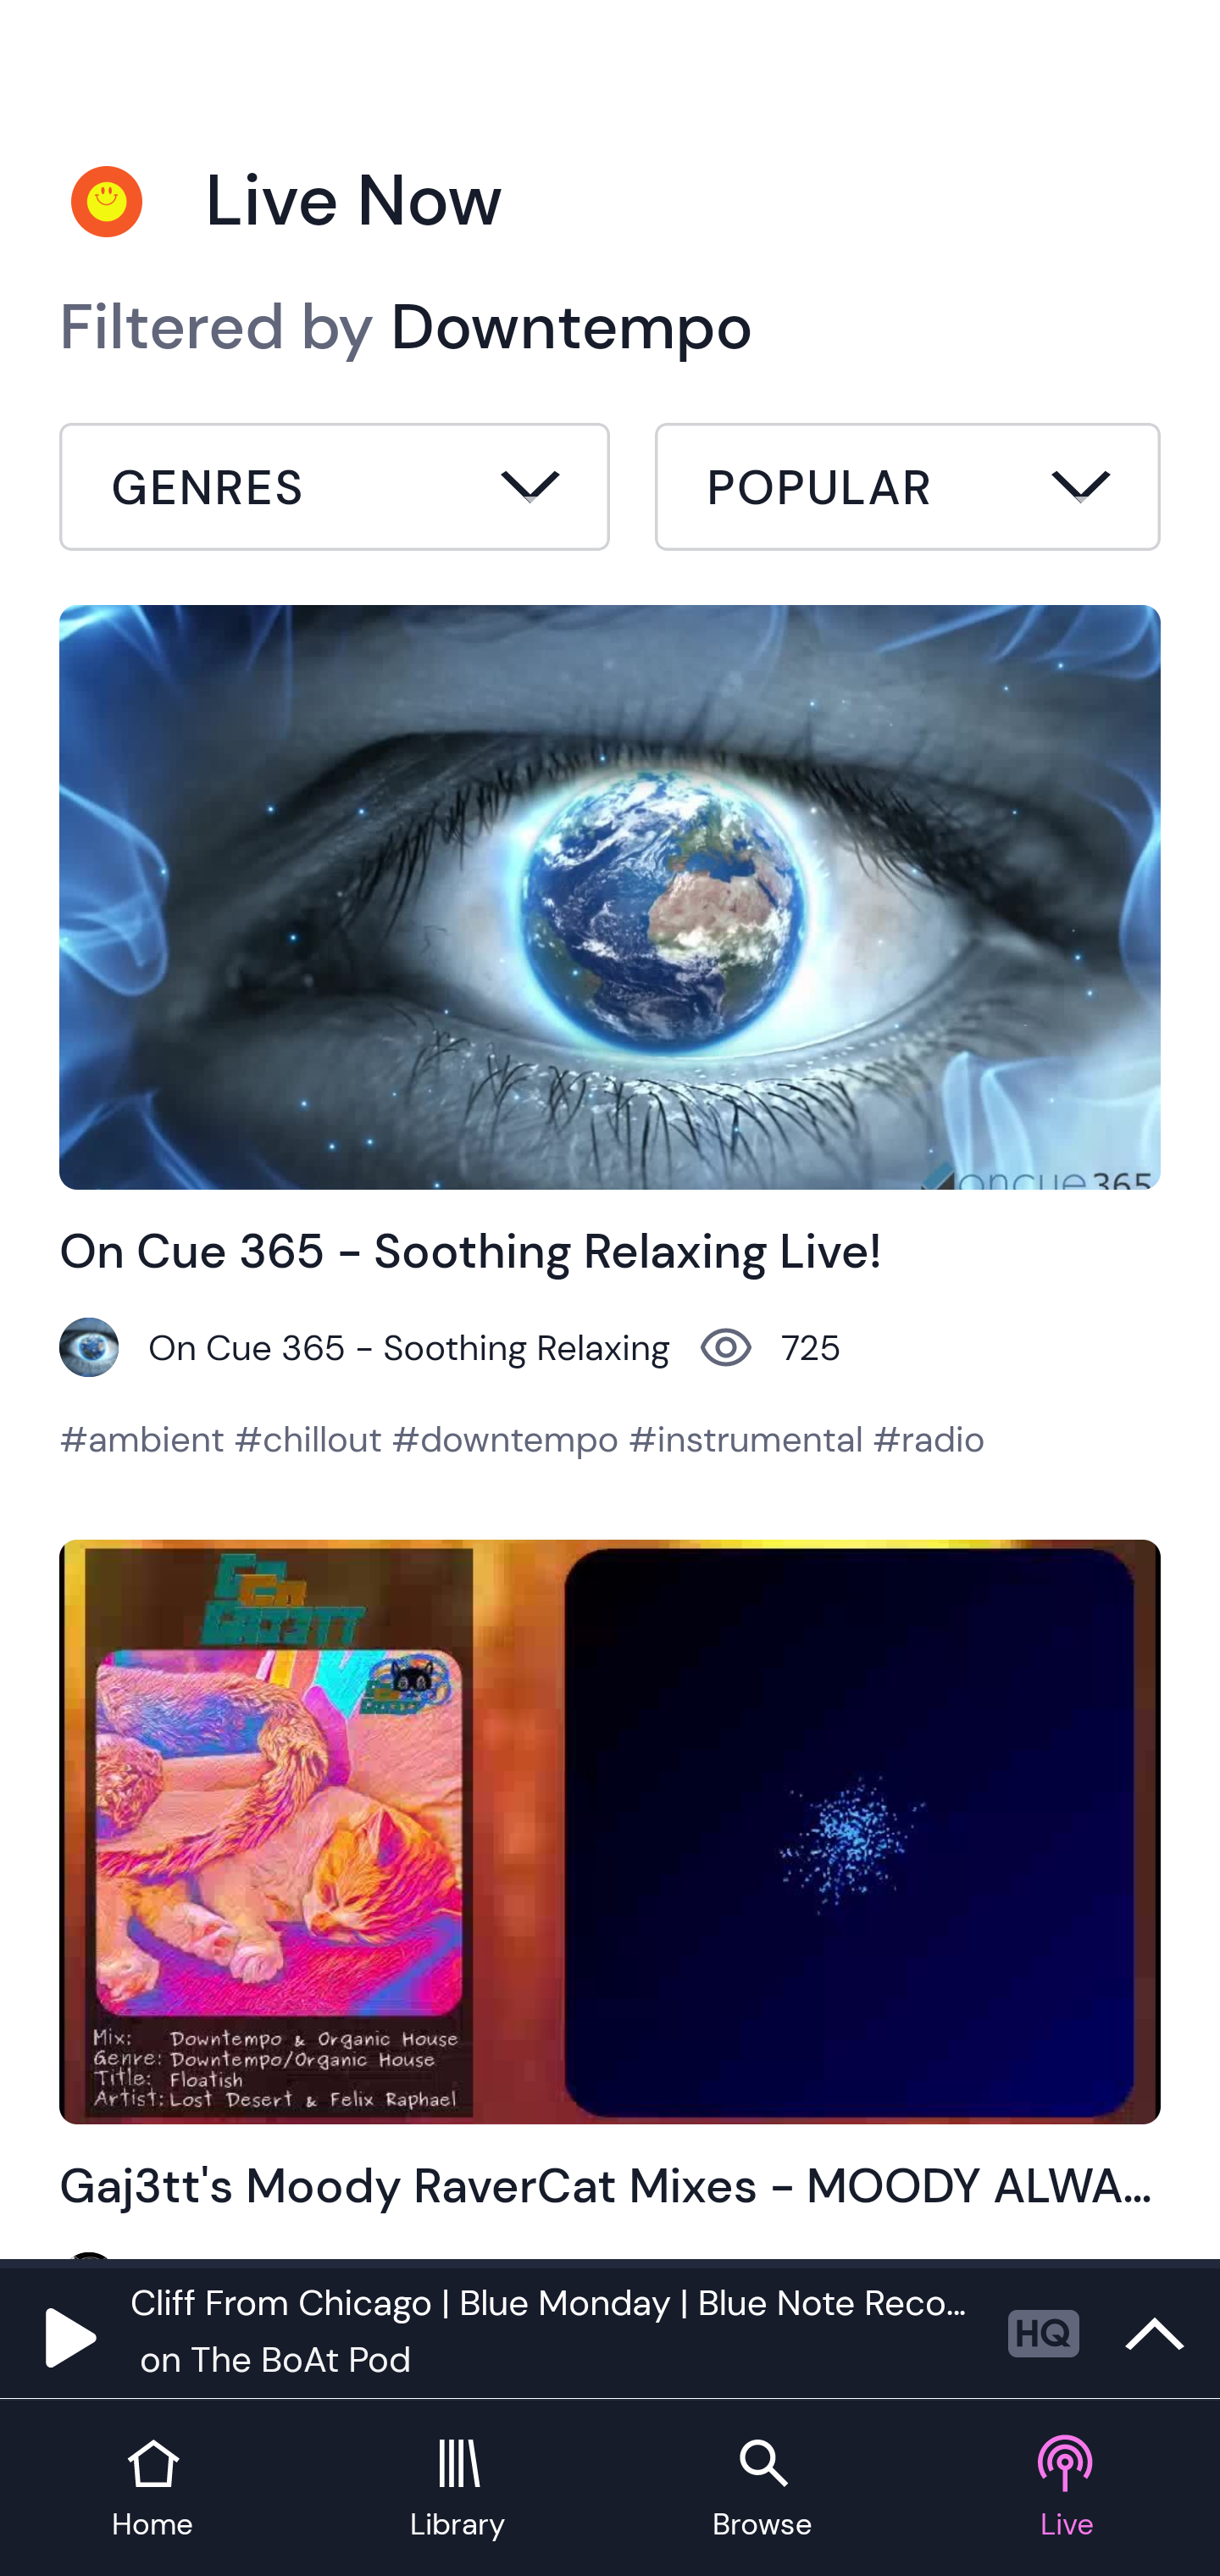  What do you see at coordinates (907, 491) in the screenshot?
I see `Sort by button Popular` at bounding box center [907, 491].